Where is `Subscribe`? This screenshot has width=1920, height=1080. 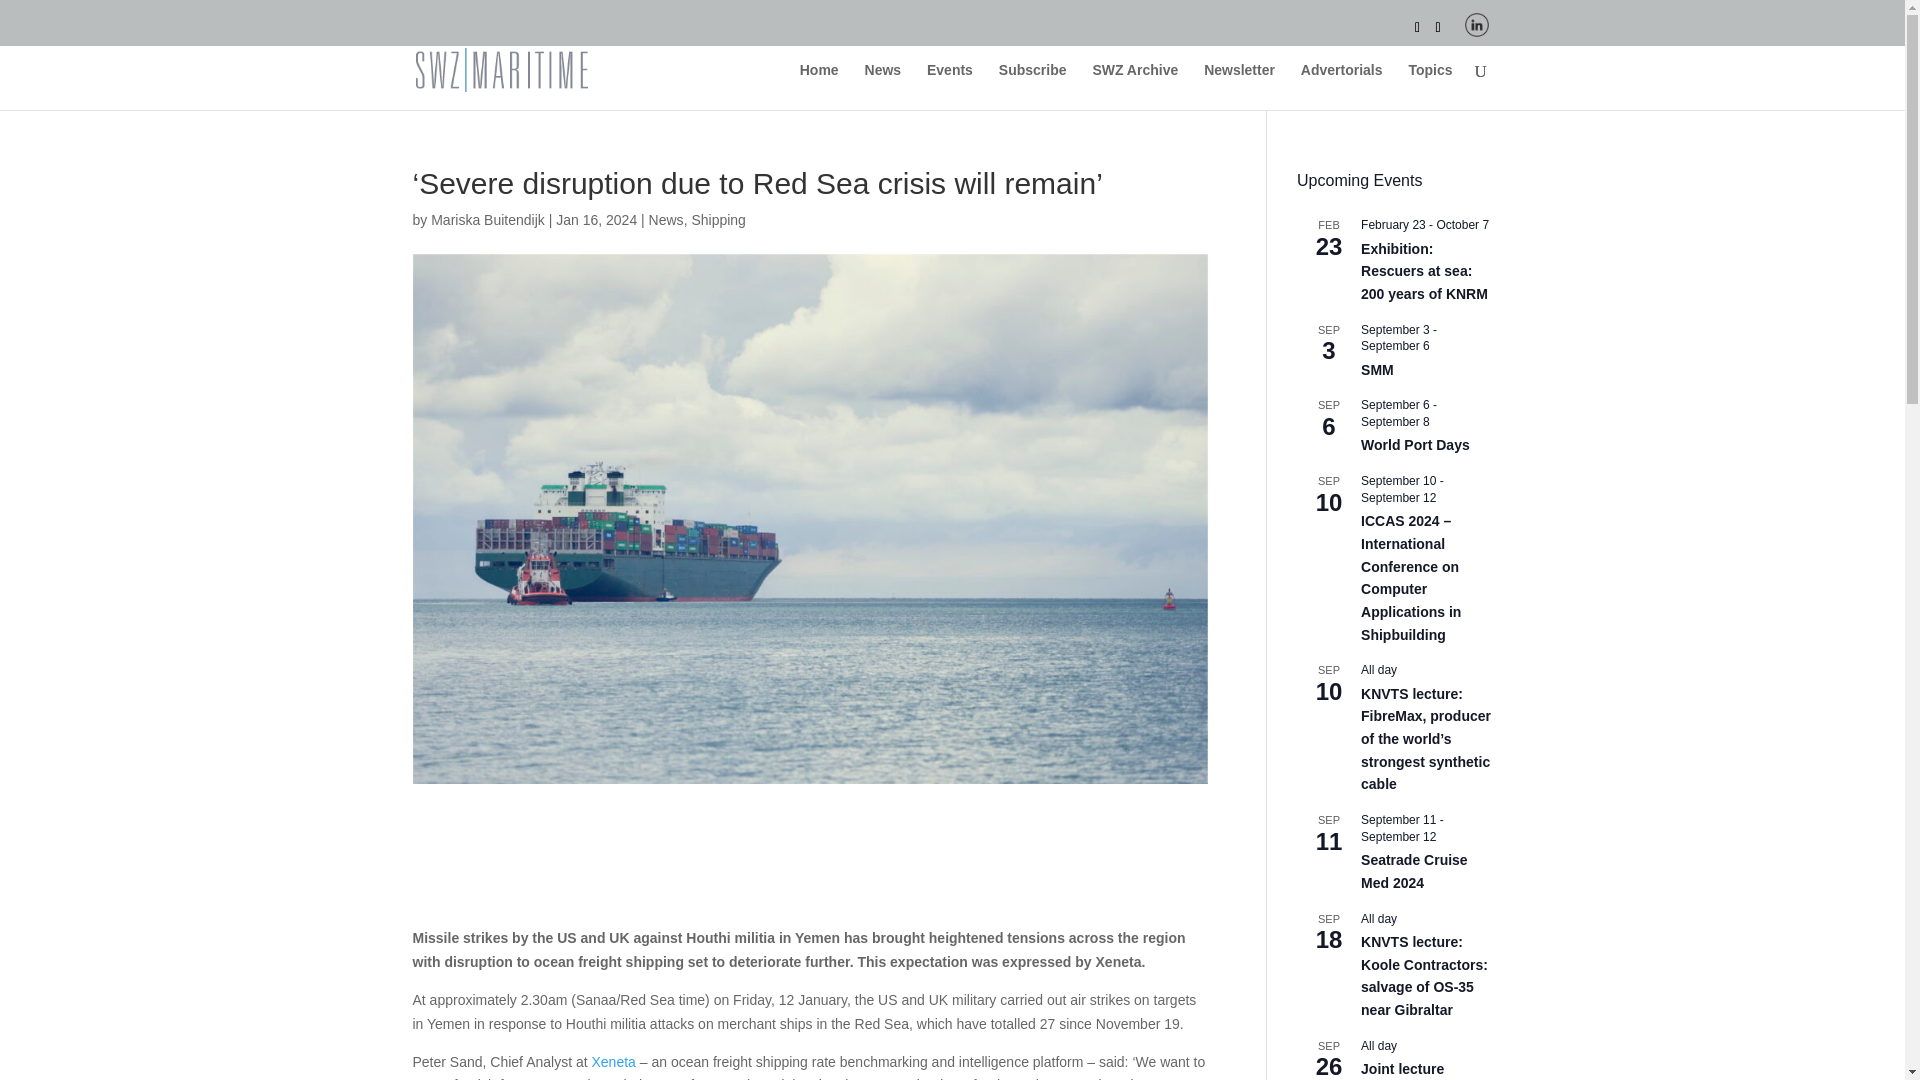 Subscribe is located at coordinates (1032, 86).